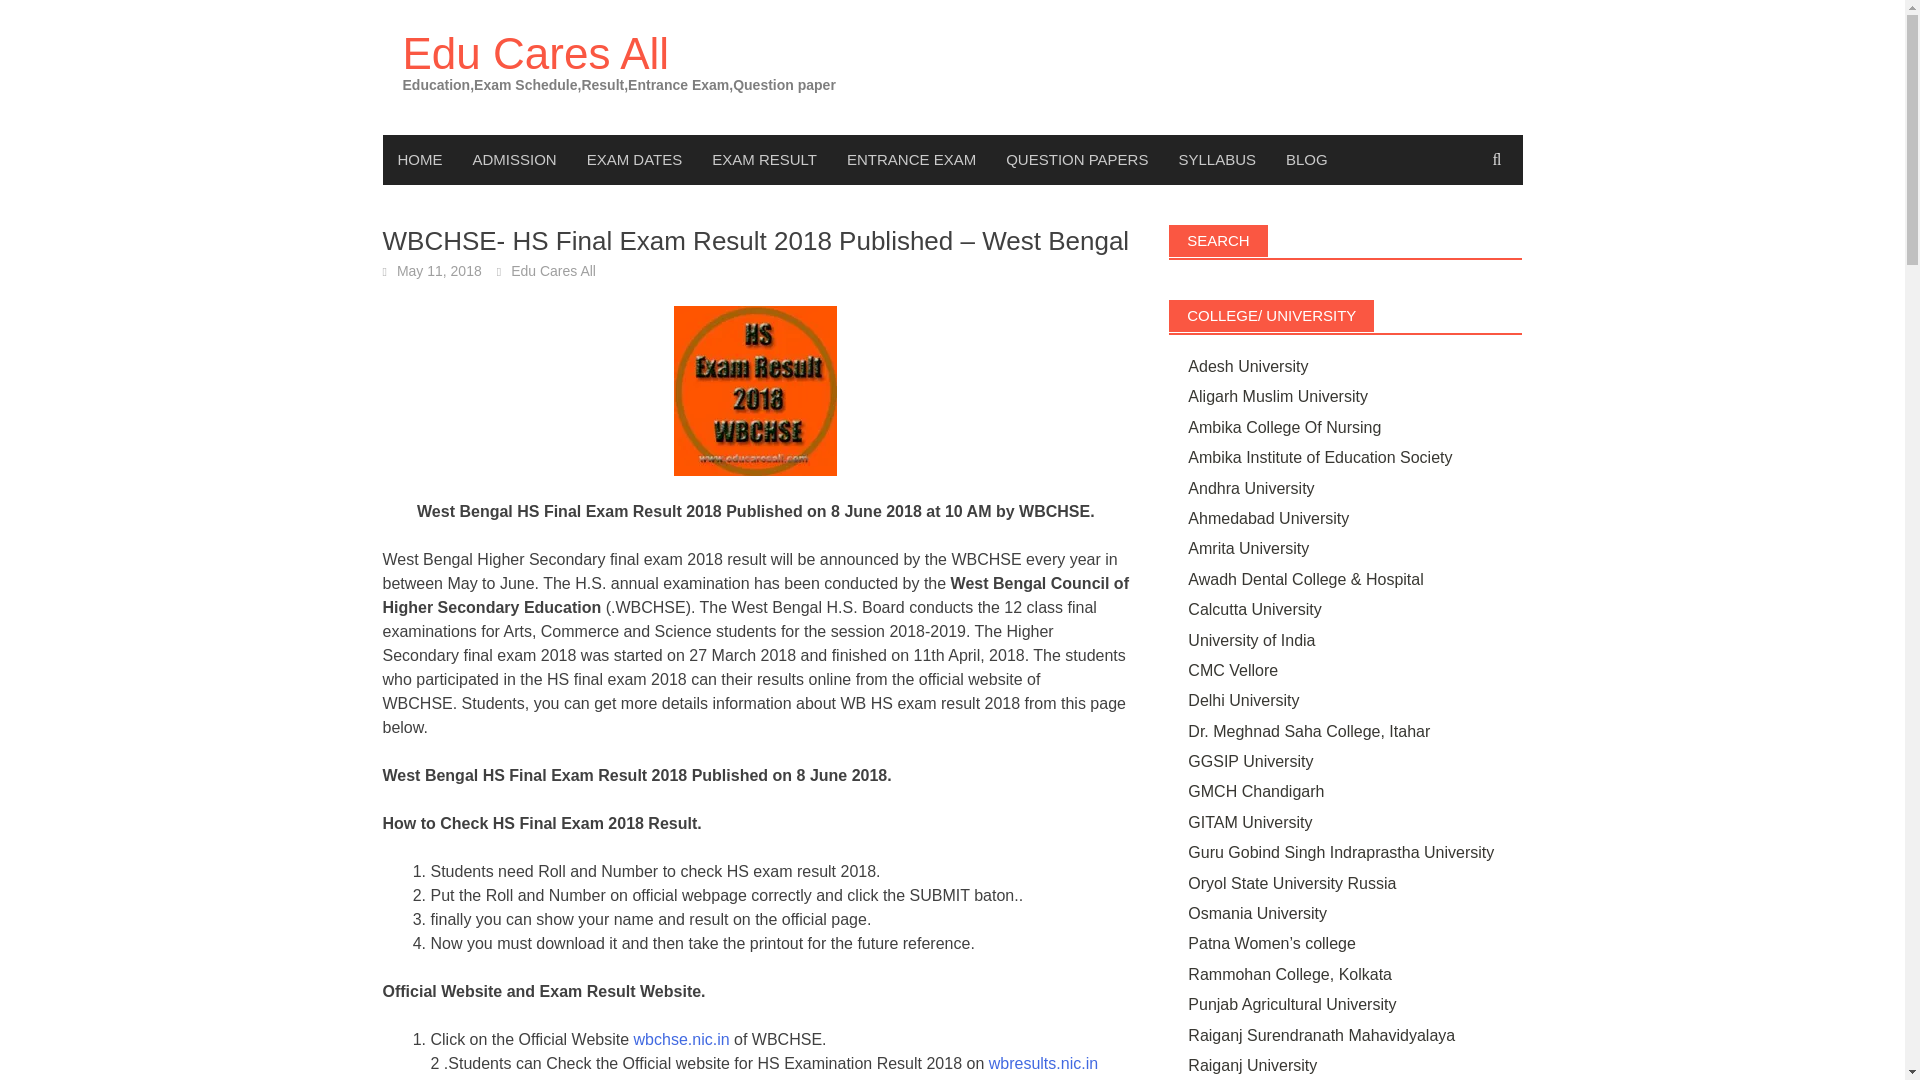 The width and height of the screenshot is (1920, 1080). Describe the element at coordinates (1306, 160) in the screenshot. I see `BLOG` at that location.